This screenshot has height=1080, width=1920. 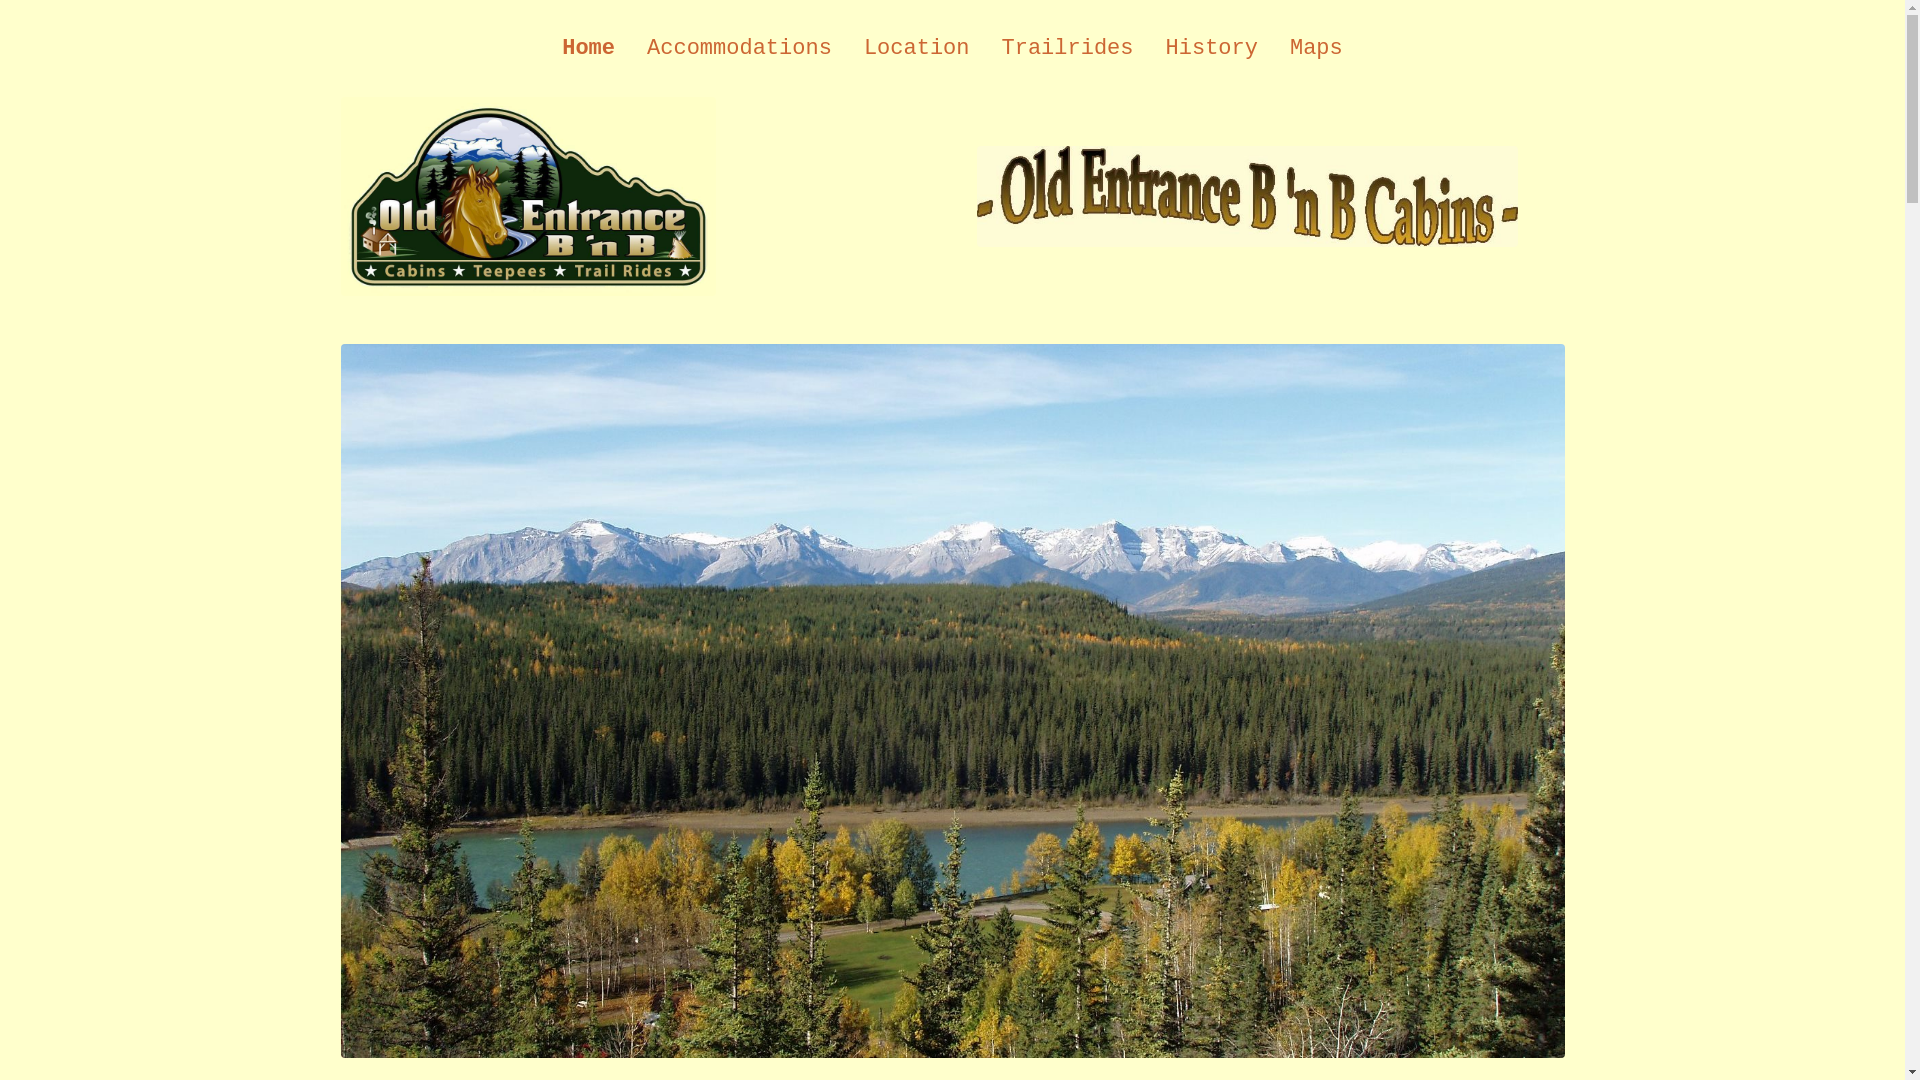 What do you see at coordinates (1212, 48) in the screenshot?
I see `History` at bounding box center [1212, 48].